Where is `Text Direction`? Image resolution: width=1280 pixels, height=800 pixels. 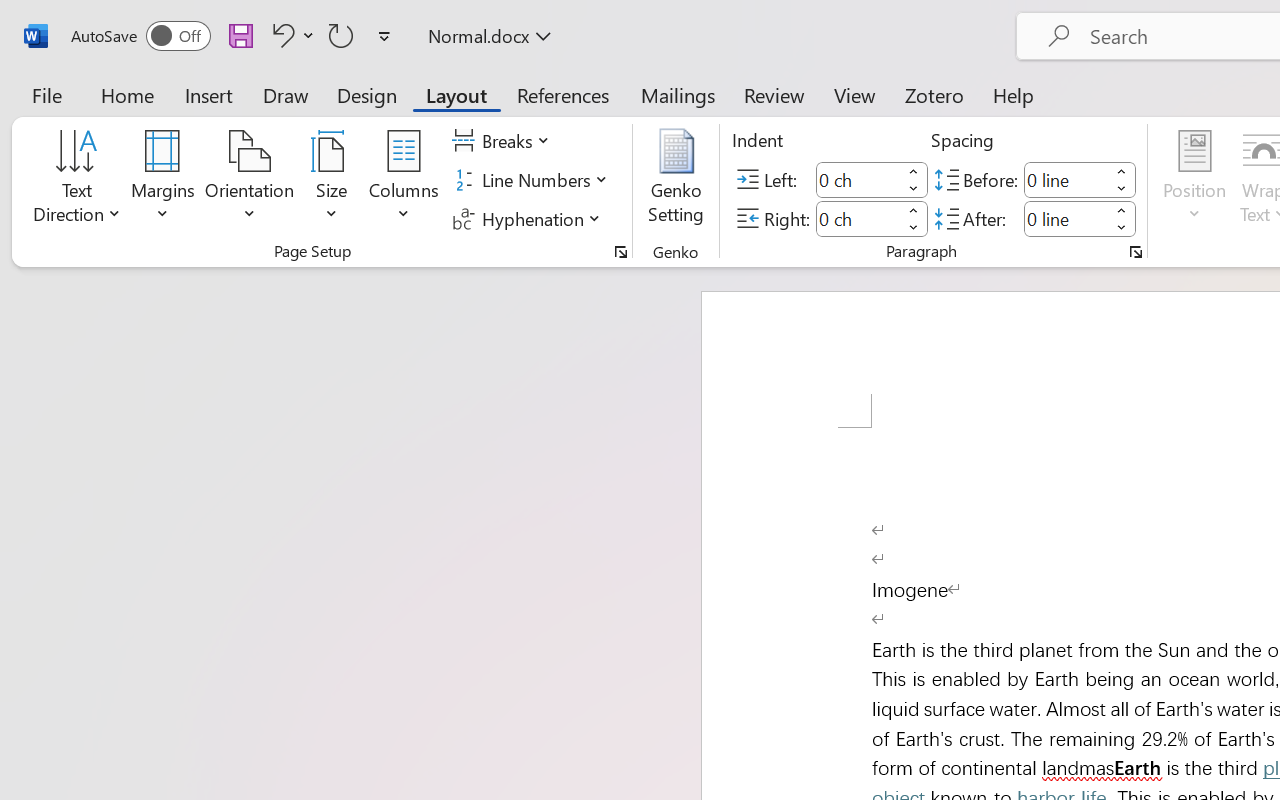
Text Direction is located at coordinates (77, 180).